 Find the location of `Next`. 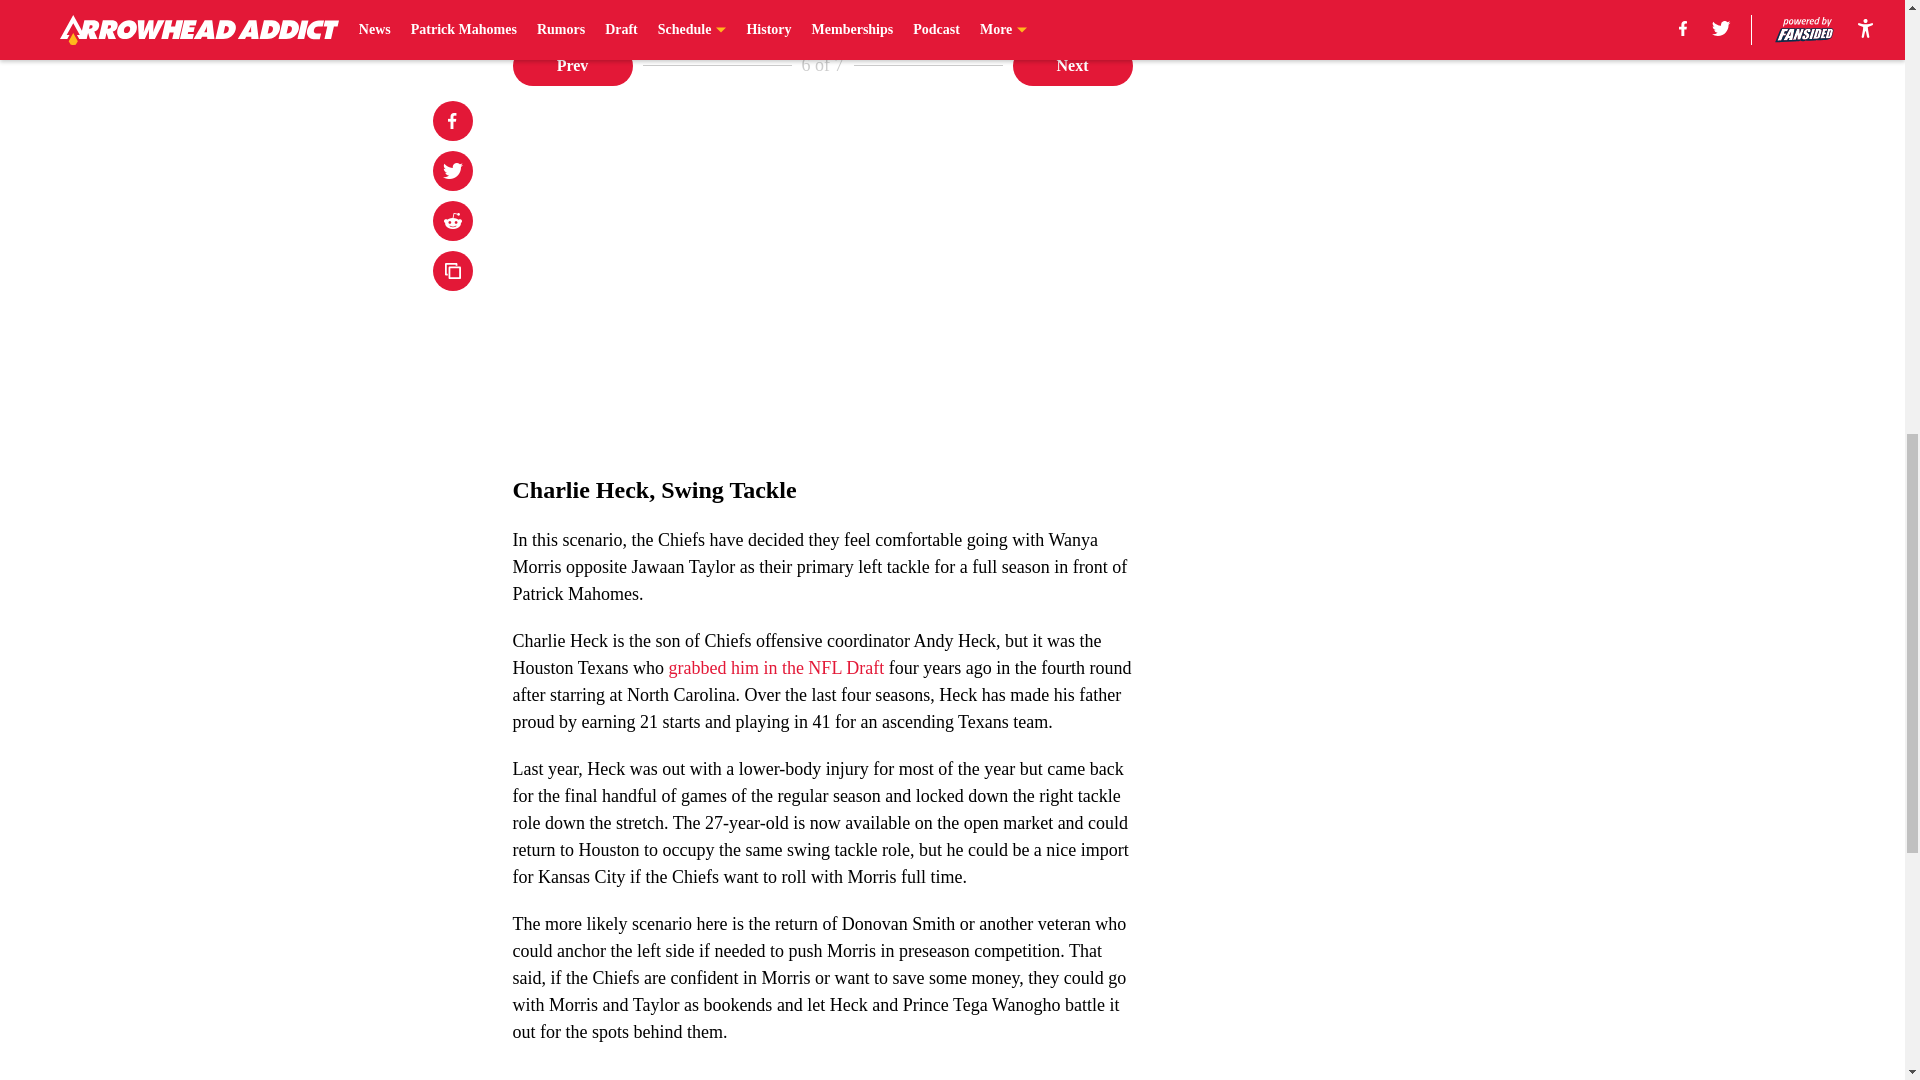

Next is located at coordinates (1072, 66).